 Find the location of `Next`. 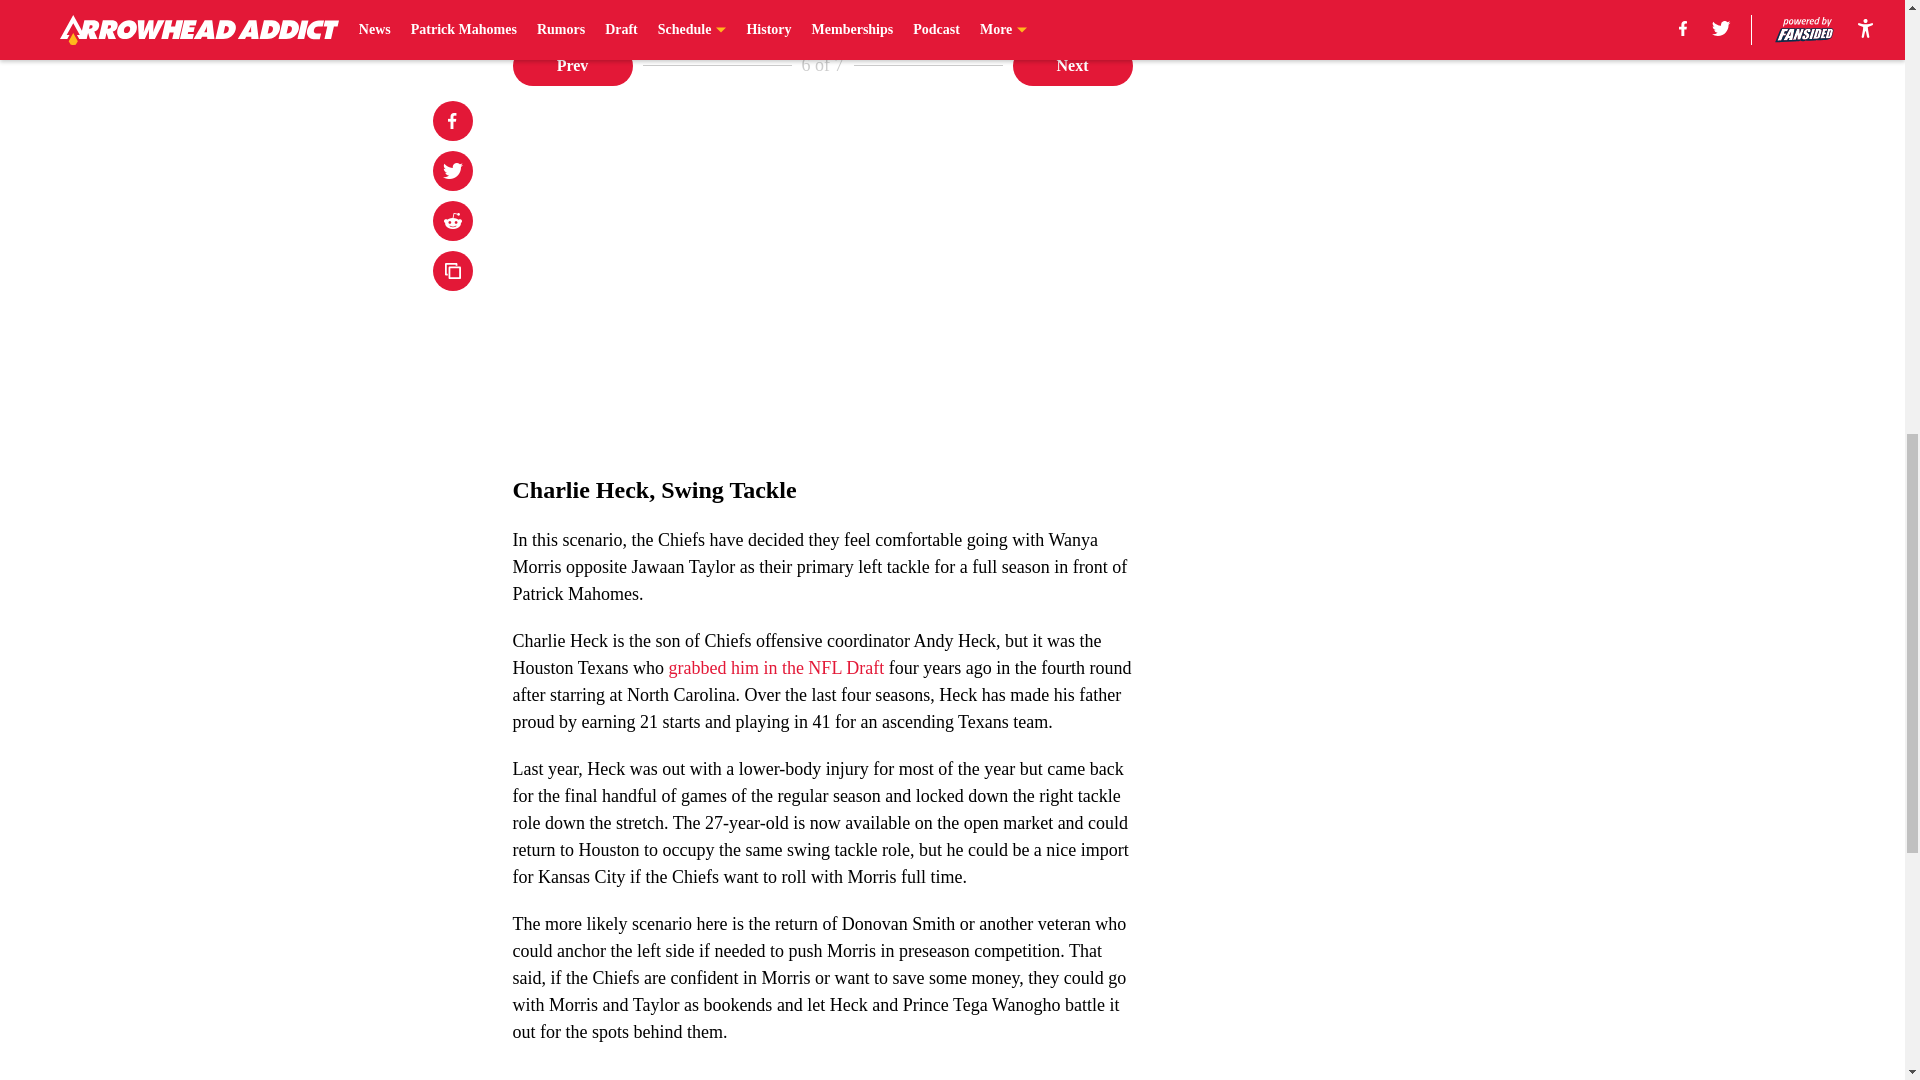

Next is located at coordinates (1072, 66).